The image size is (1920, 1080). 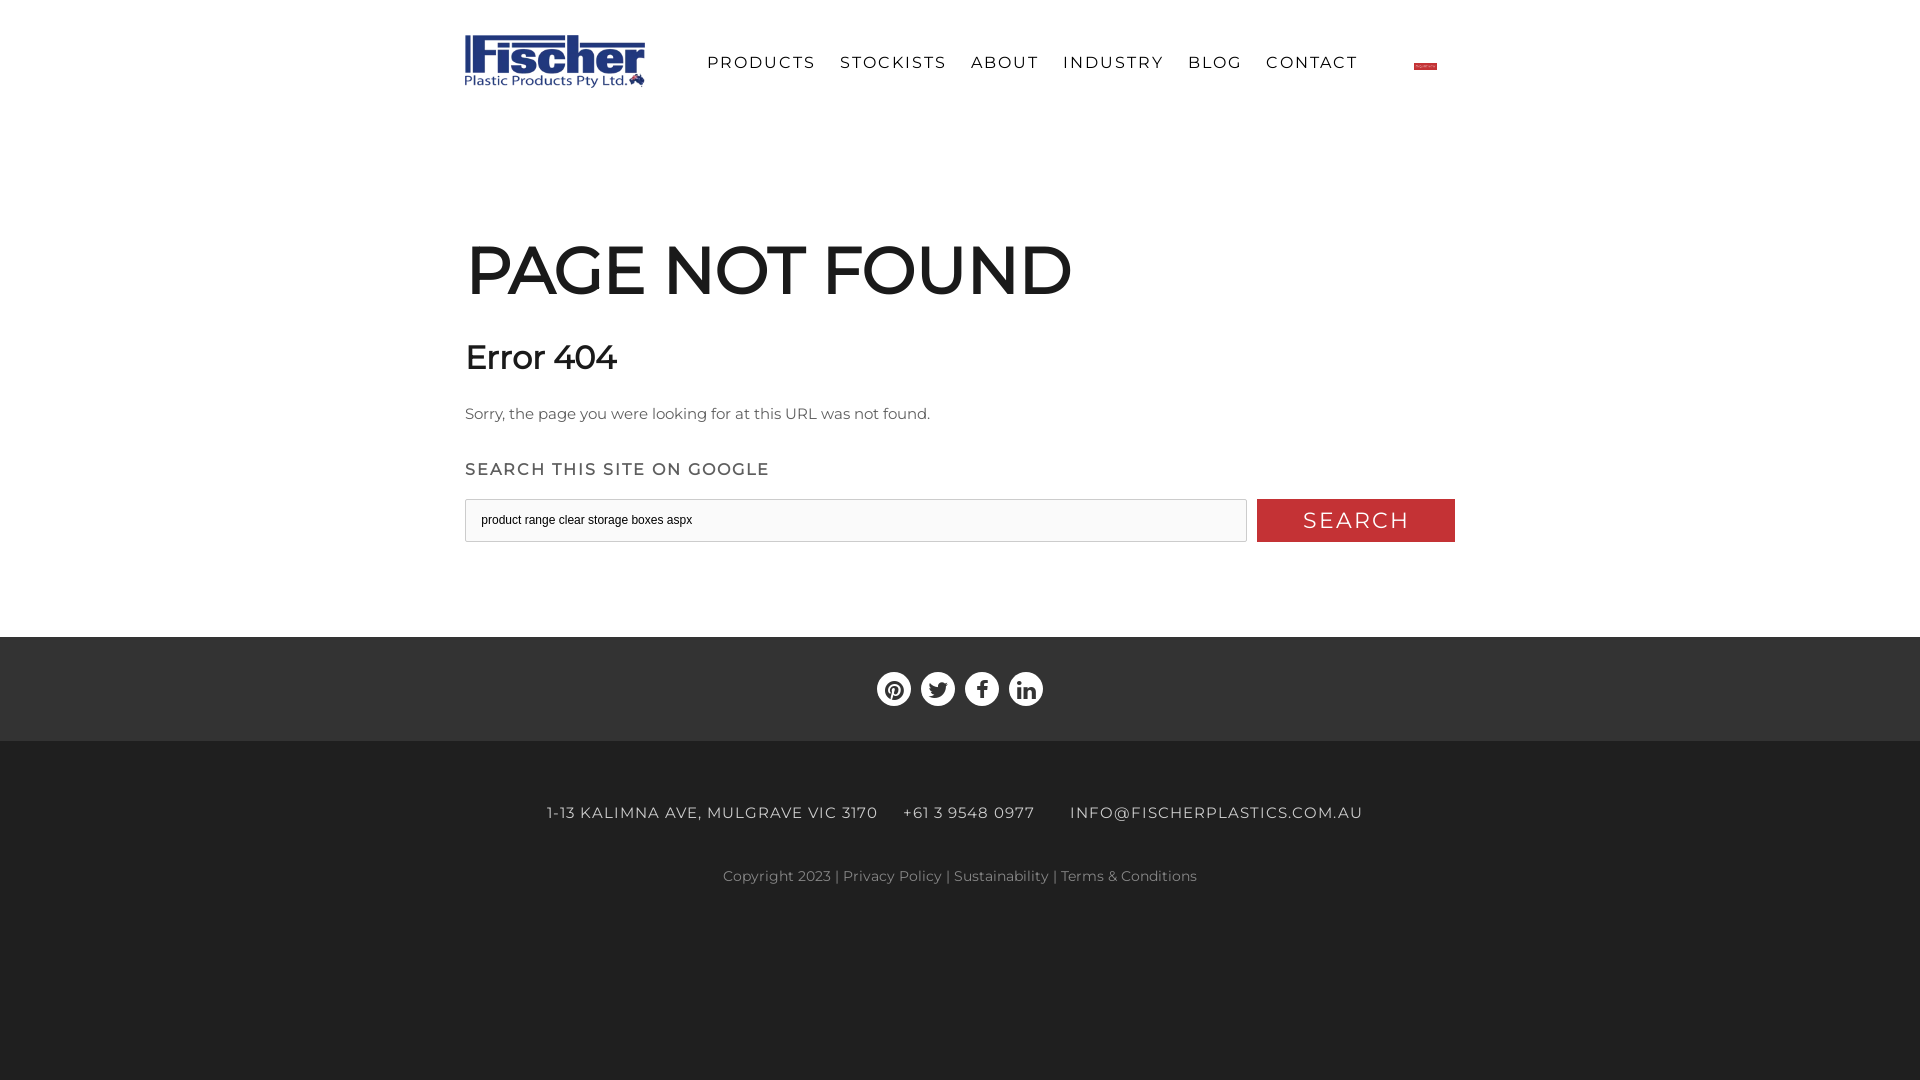 I want to click on PRODUCTS, so click(x=762, y=63).